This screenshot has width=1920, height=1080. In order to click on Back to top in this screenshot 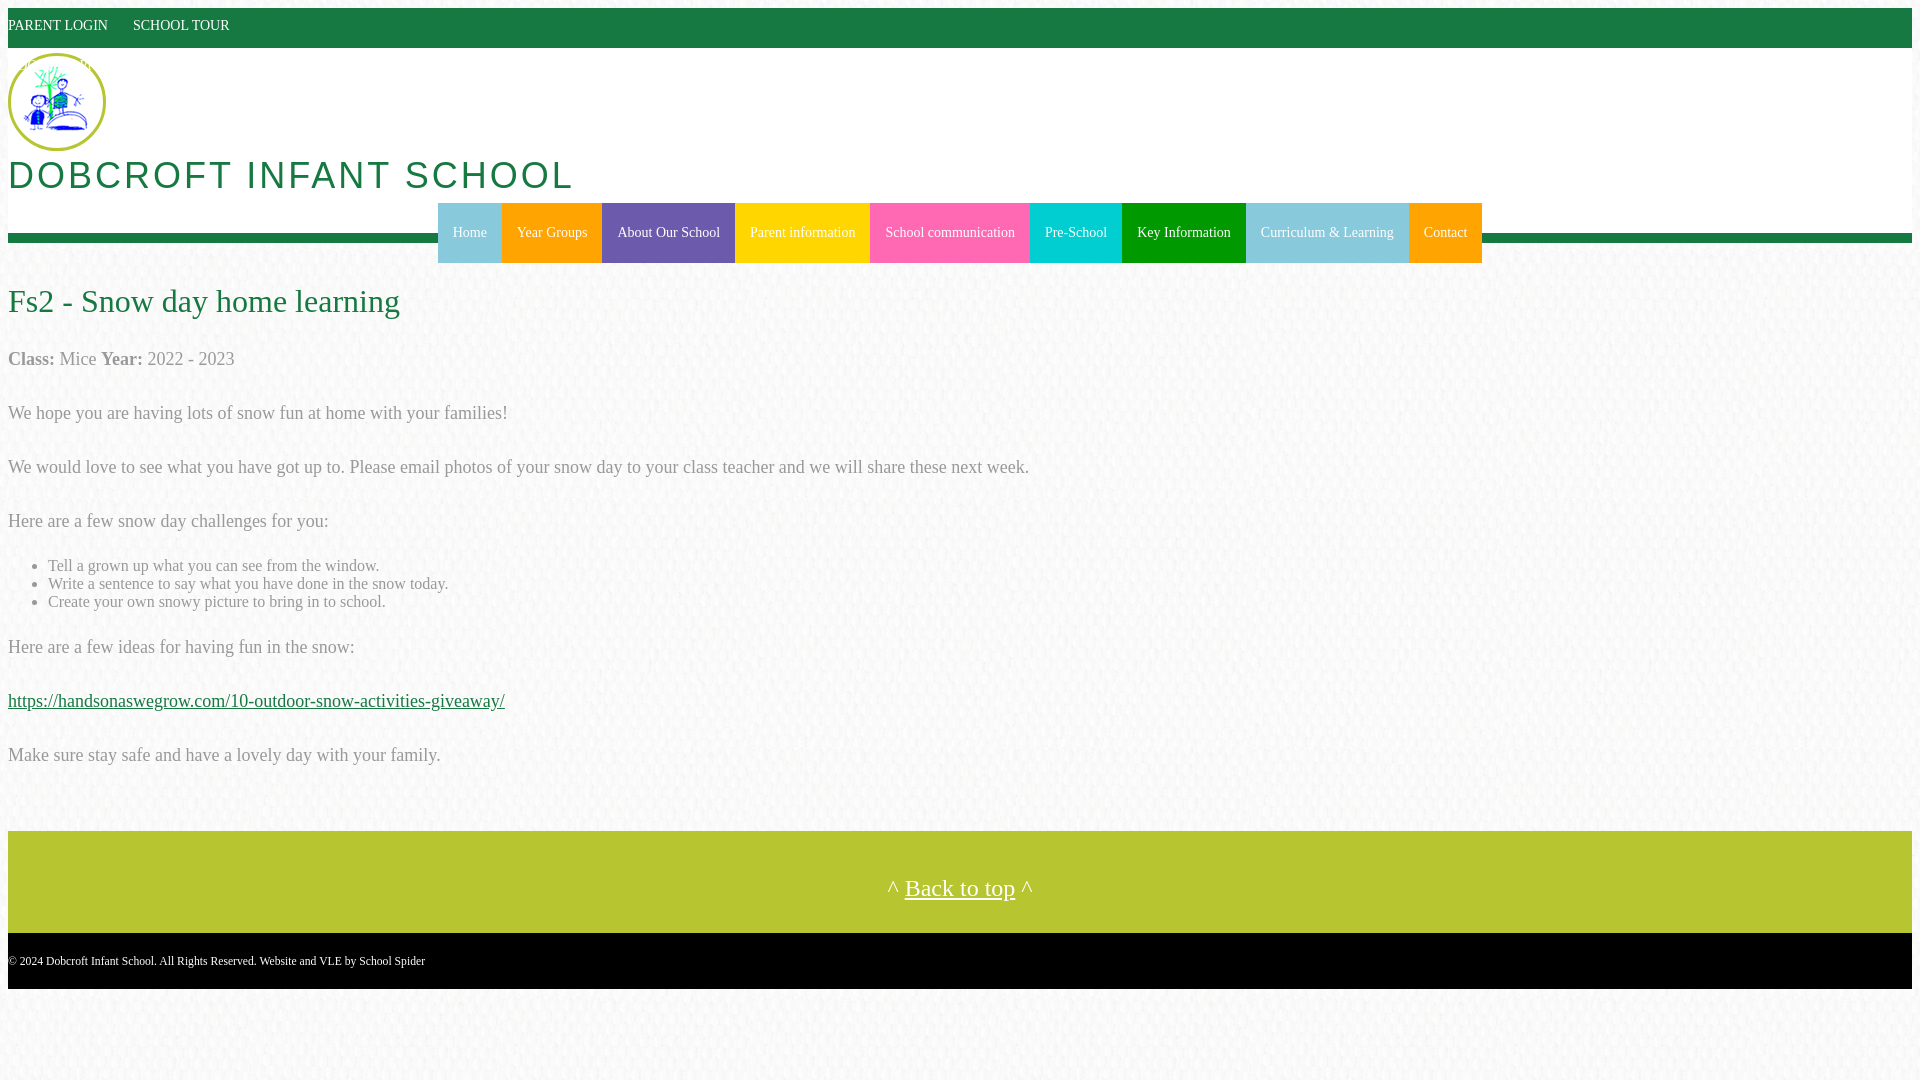, I will do `click(960, 887)`.